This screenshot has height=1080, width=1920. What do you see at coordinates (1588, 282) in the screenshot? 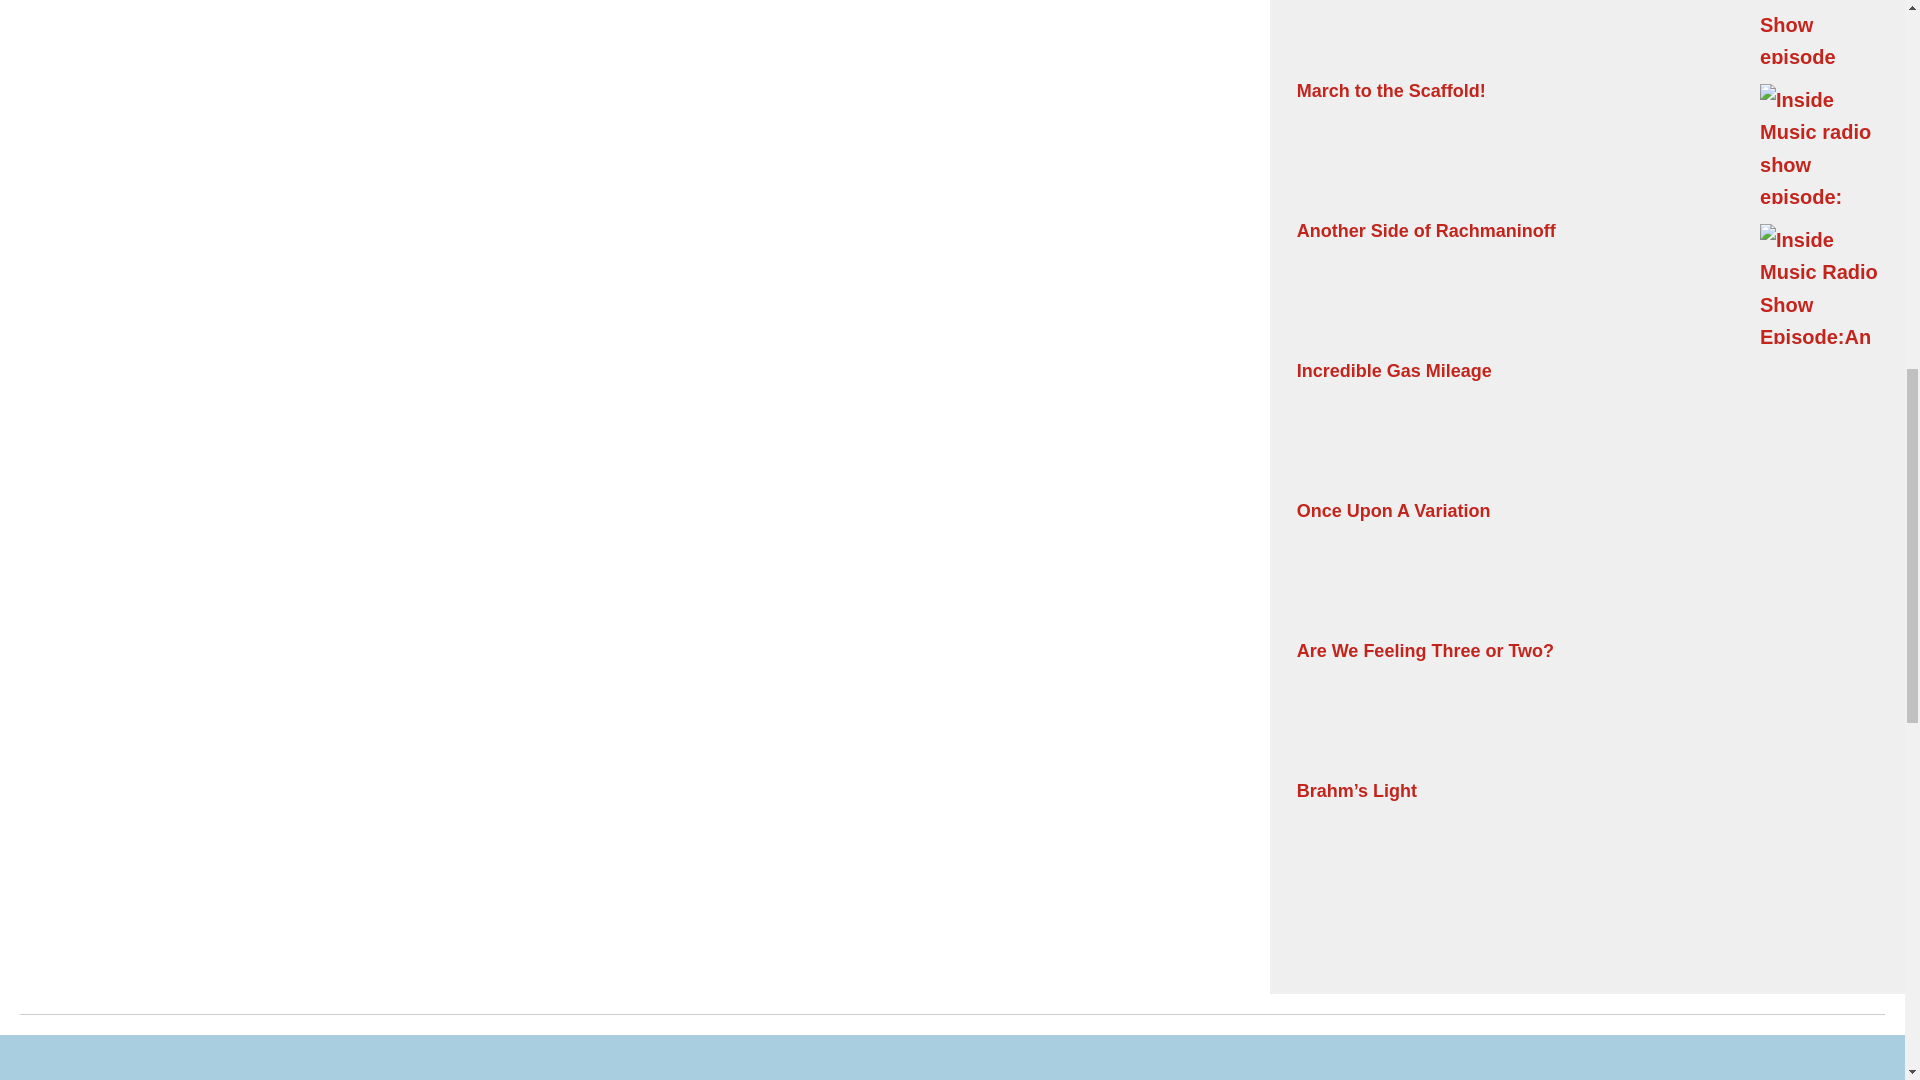
I see `Another Side of Rachmaninoff` at bounding box center [1588, 282].